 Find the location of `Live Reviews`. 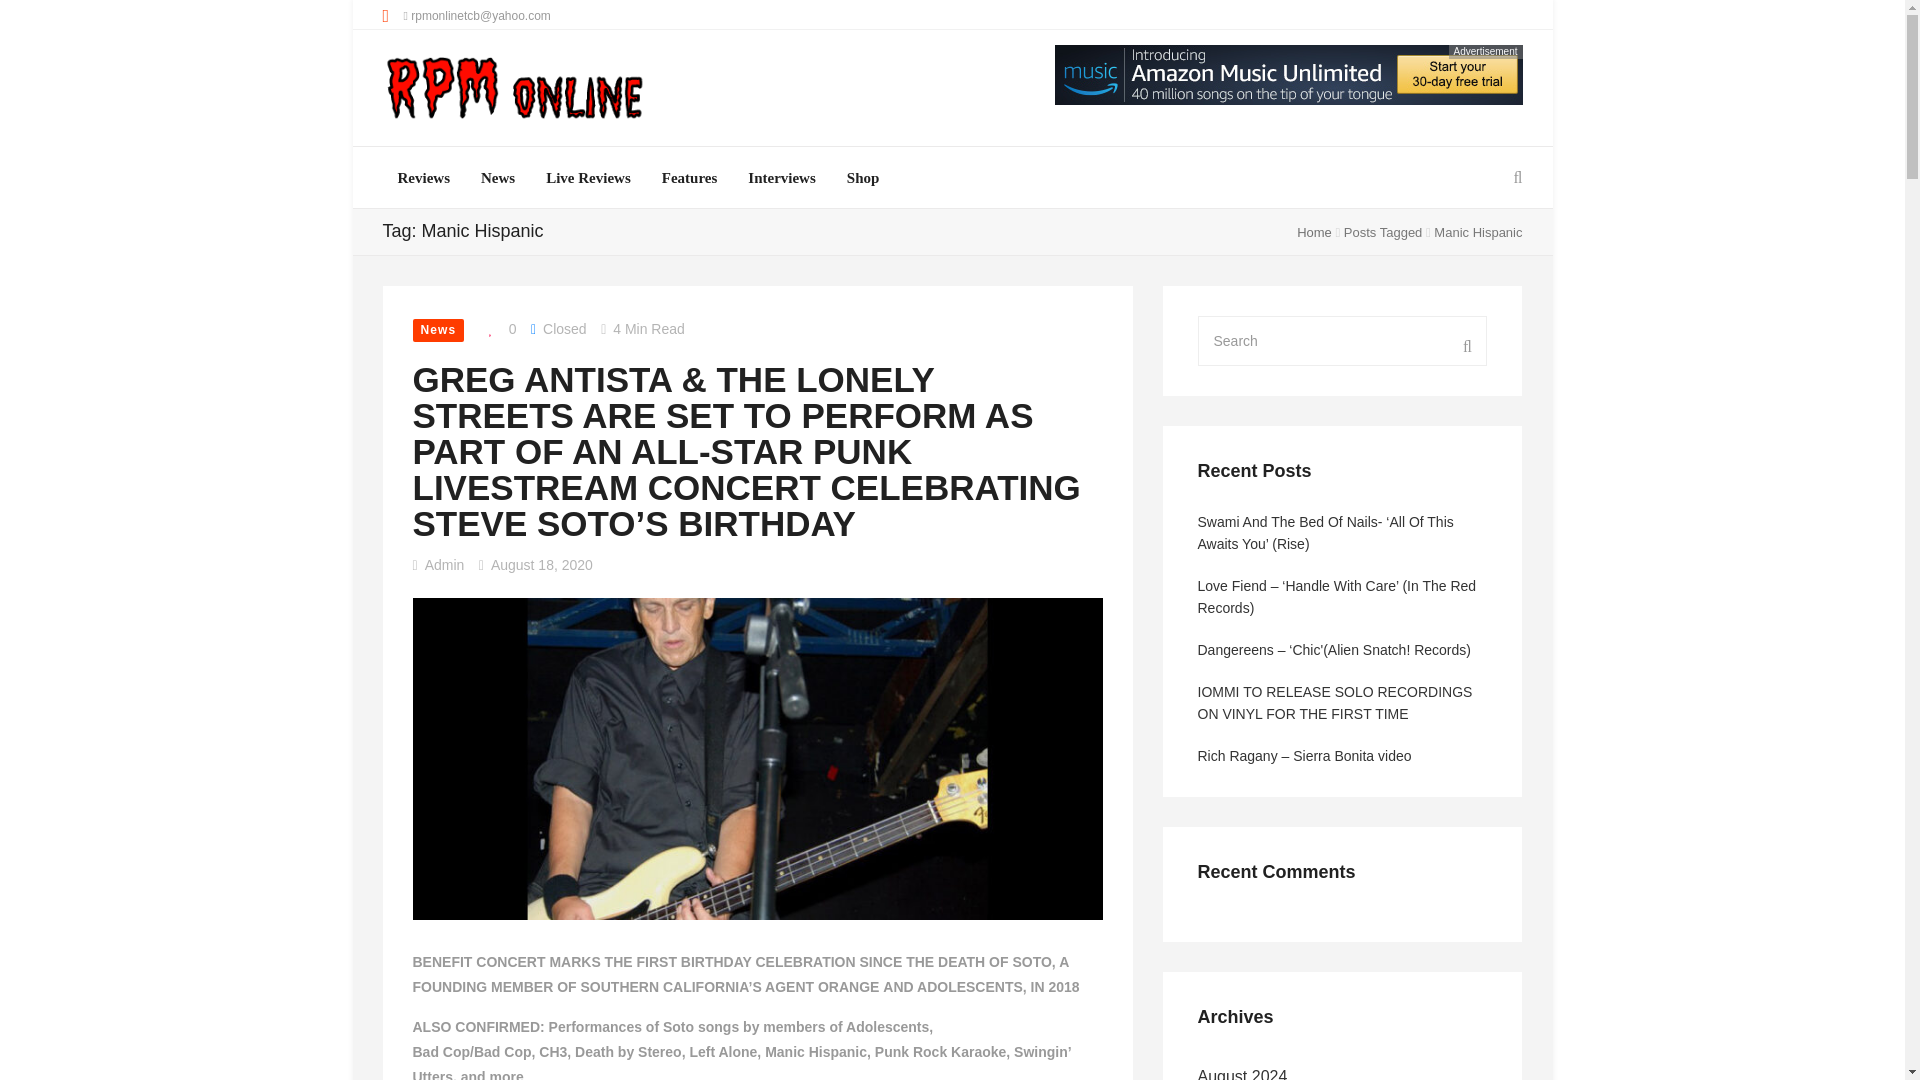

Live Reviews is located at coordinates (588, 178).